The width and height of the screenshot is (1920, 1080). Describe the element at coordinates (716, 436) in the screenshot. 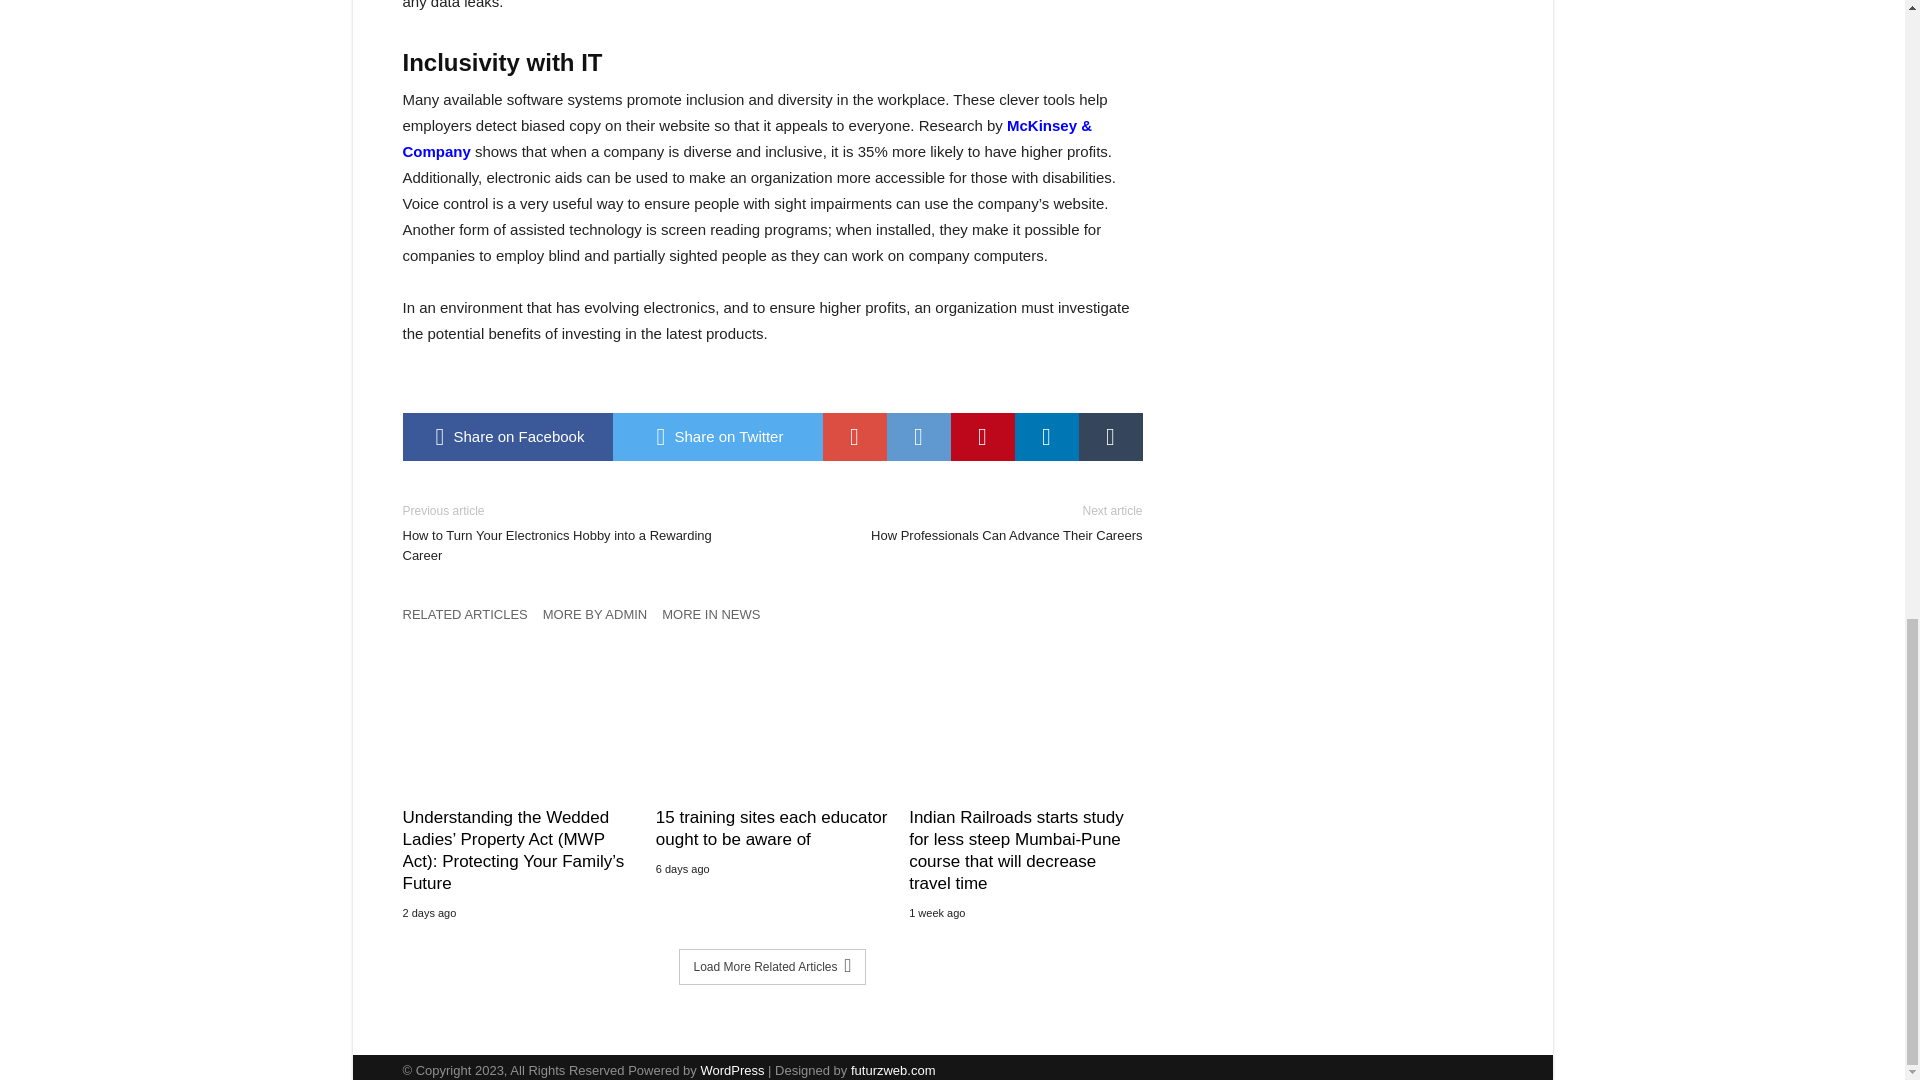

I see `Share on Twitter` at that location.